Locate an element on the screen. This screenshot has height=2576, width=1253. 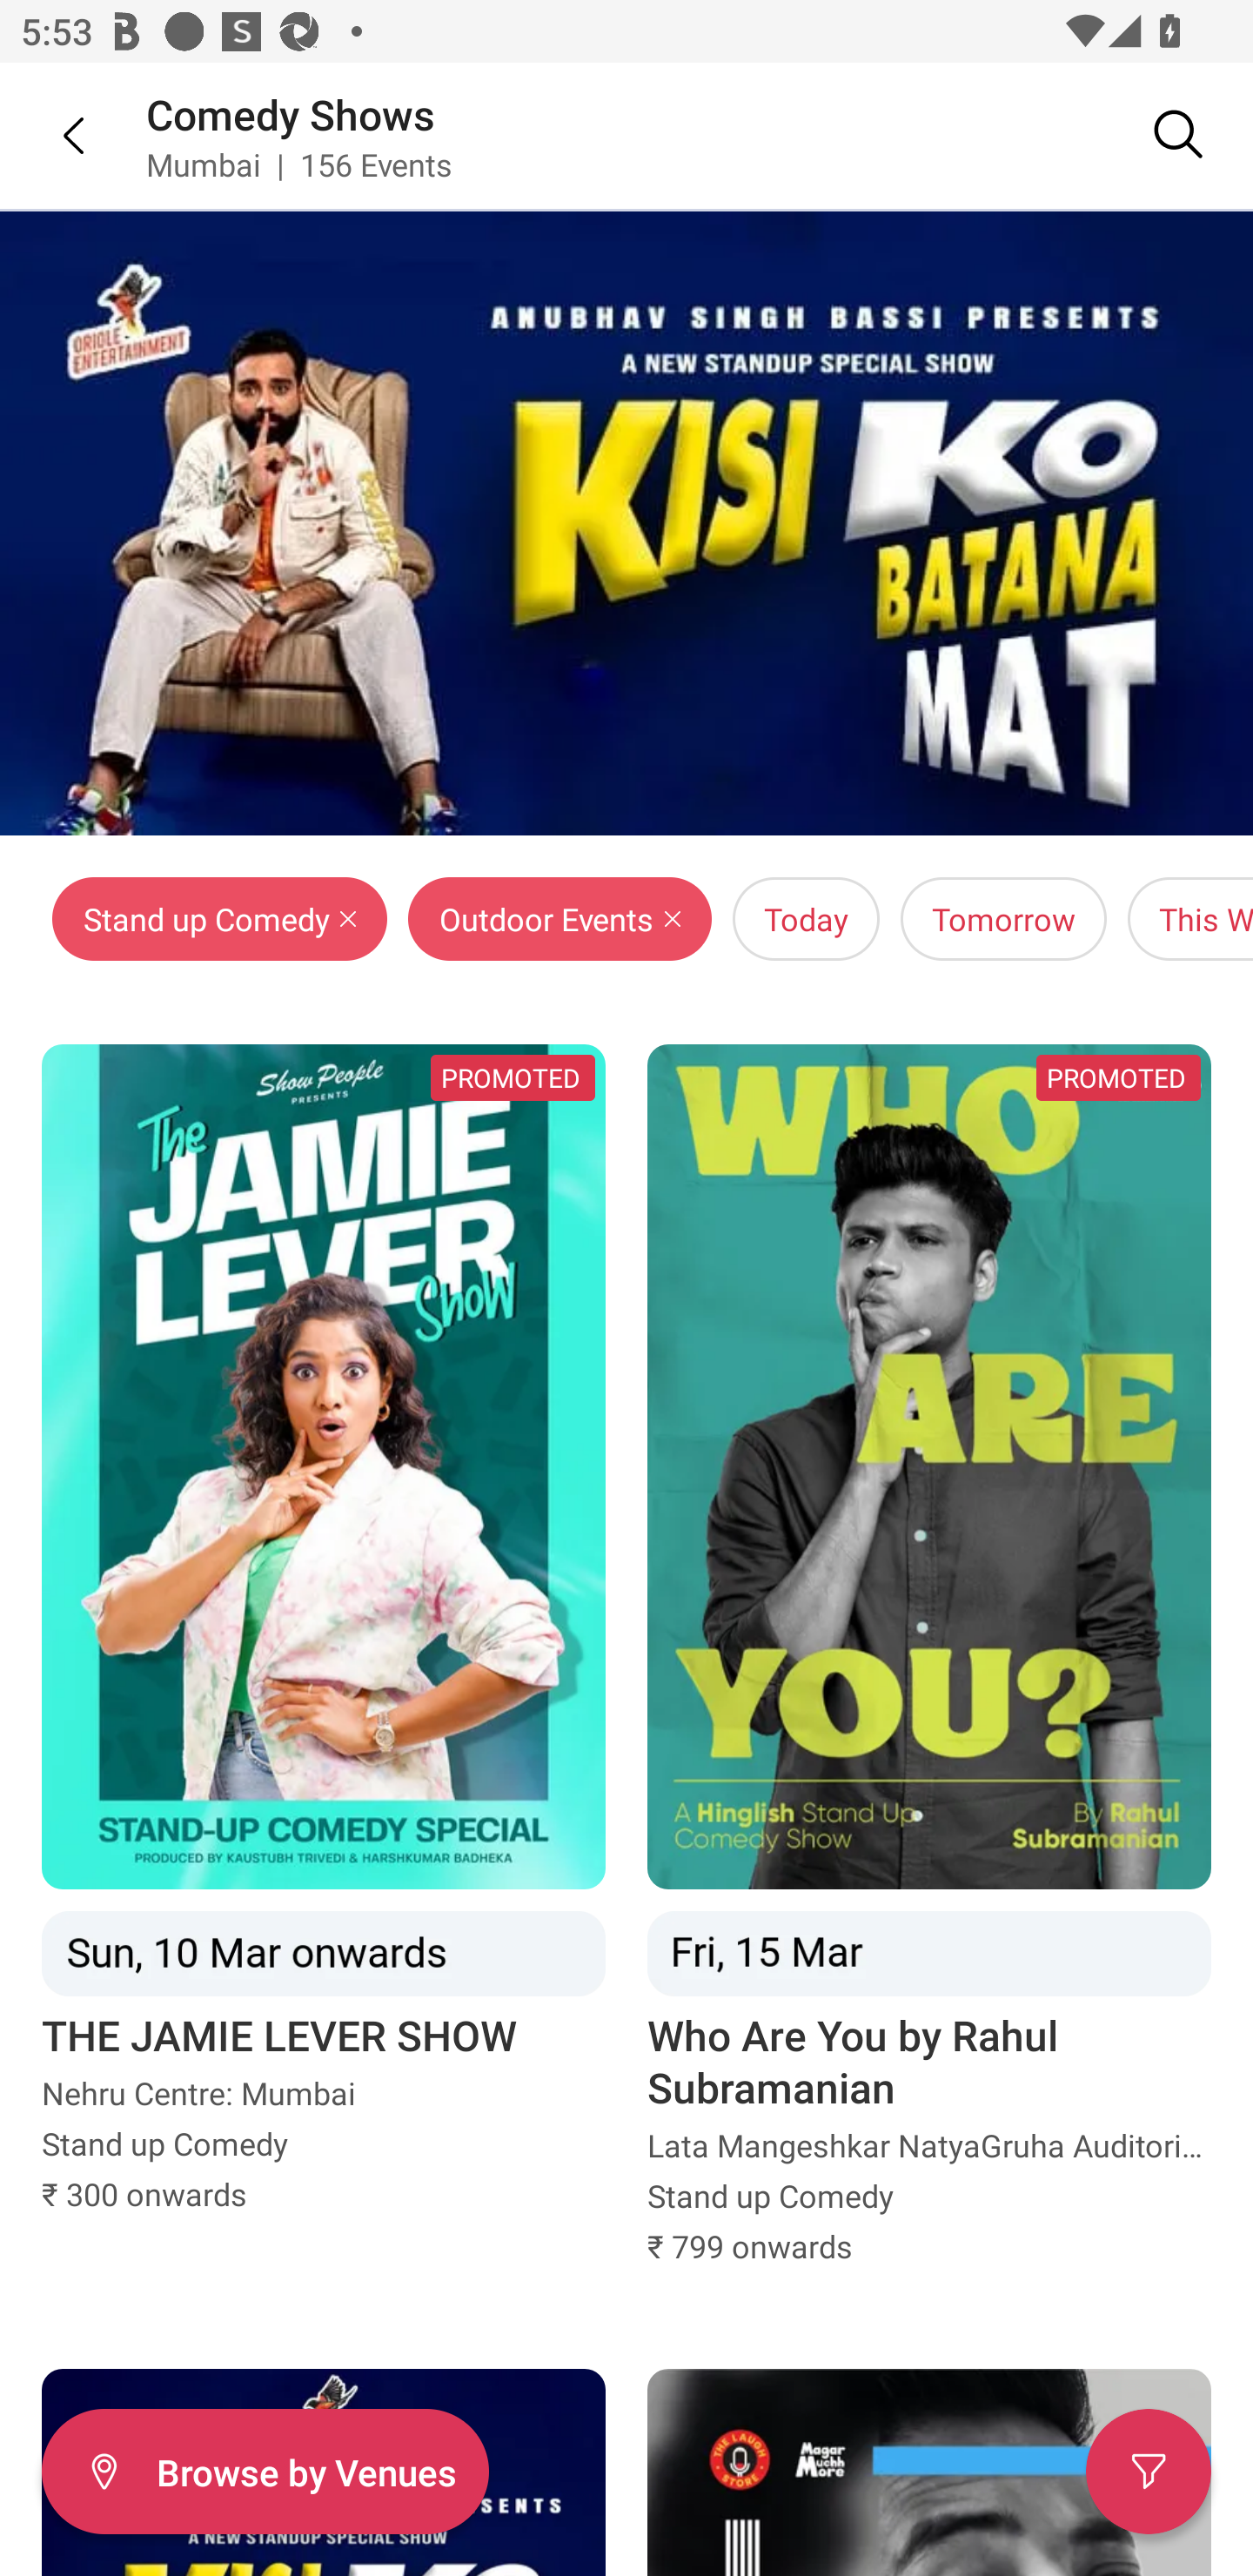
Filter Browse by Venues is located at coordinates (265, 2472).